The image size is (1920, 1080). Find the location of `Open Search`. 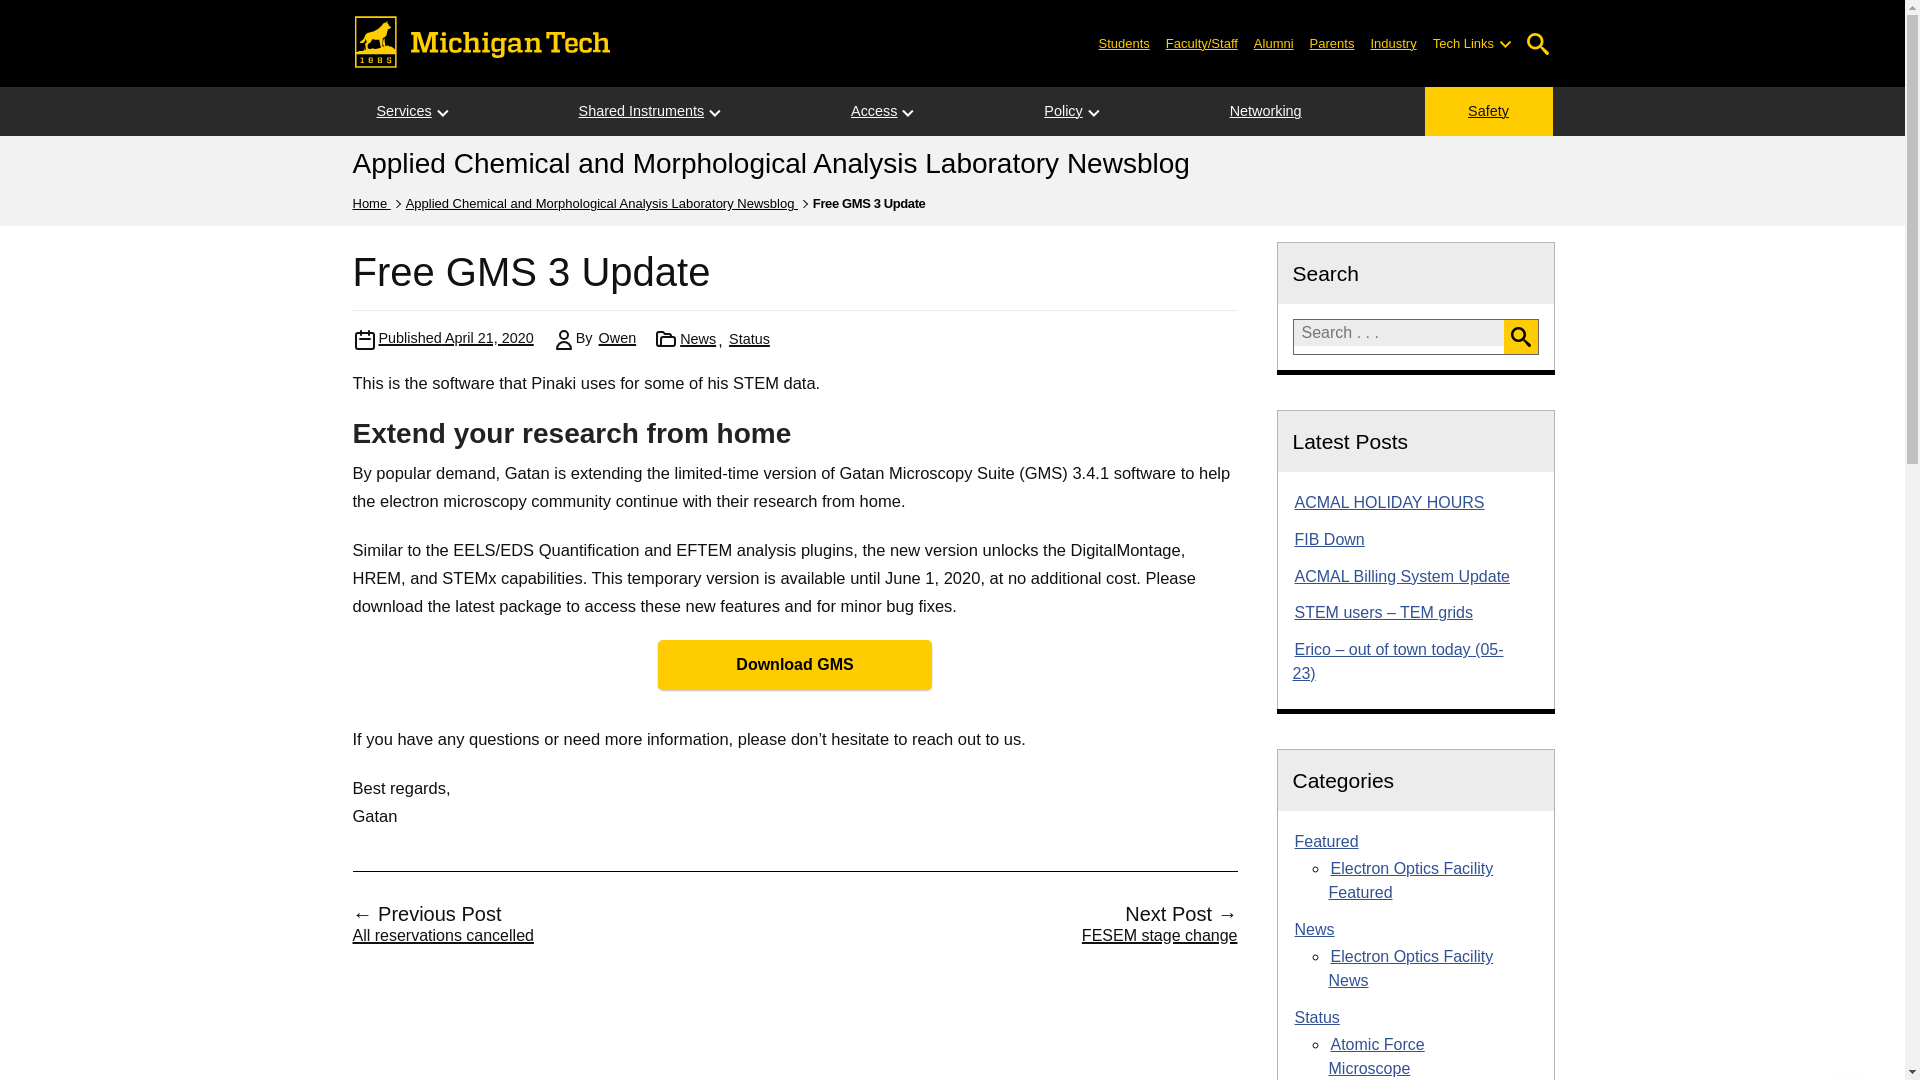

Open Search is located at coordinates (1538, 44).